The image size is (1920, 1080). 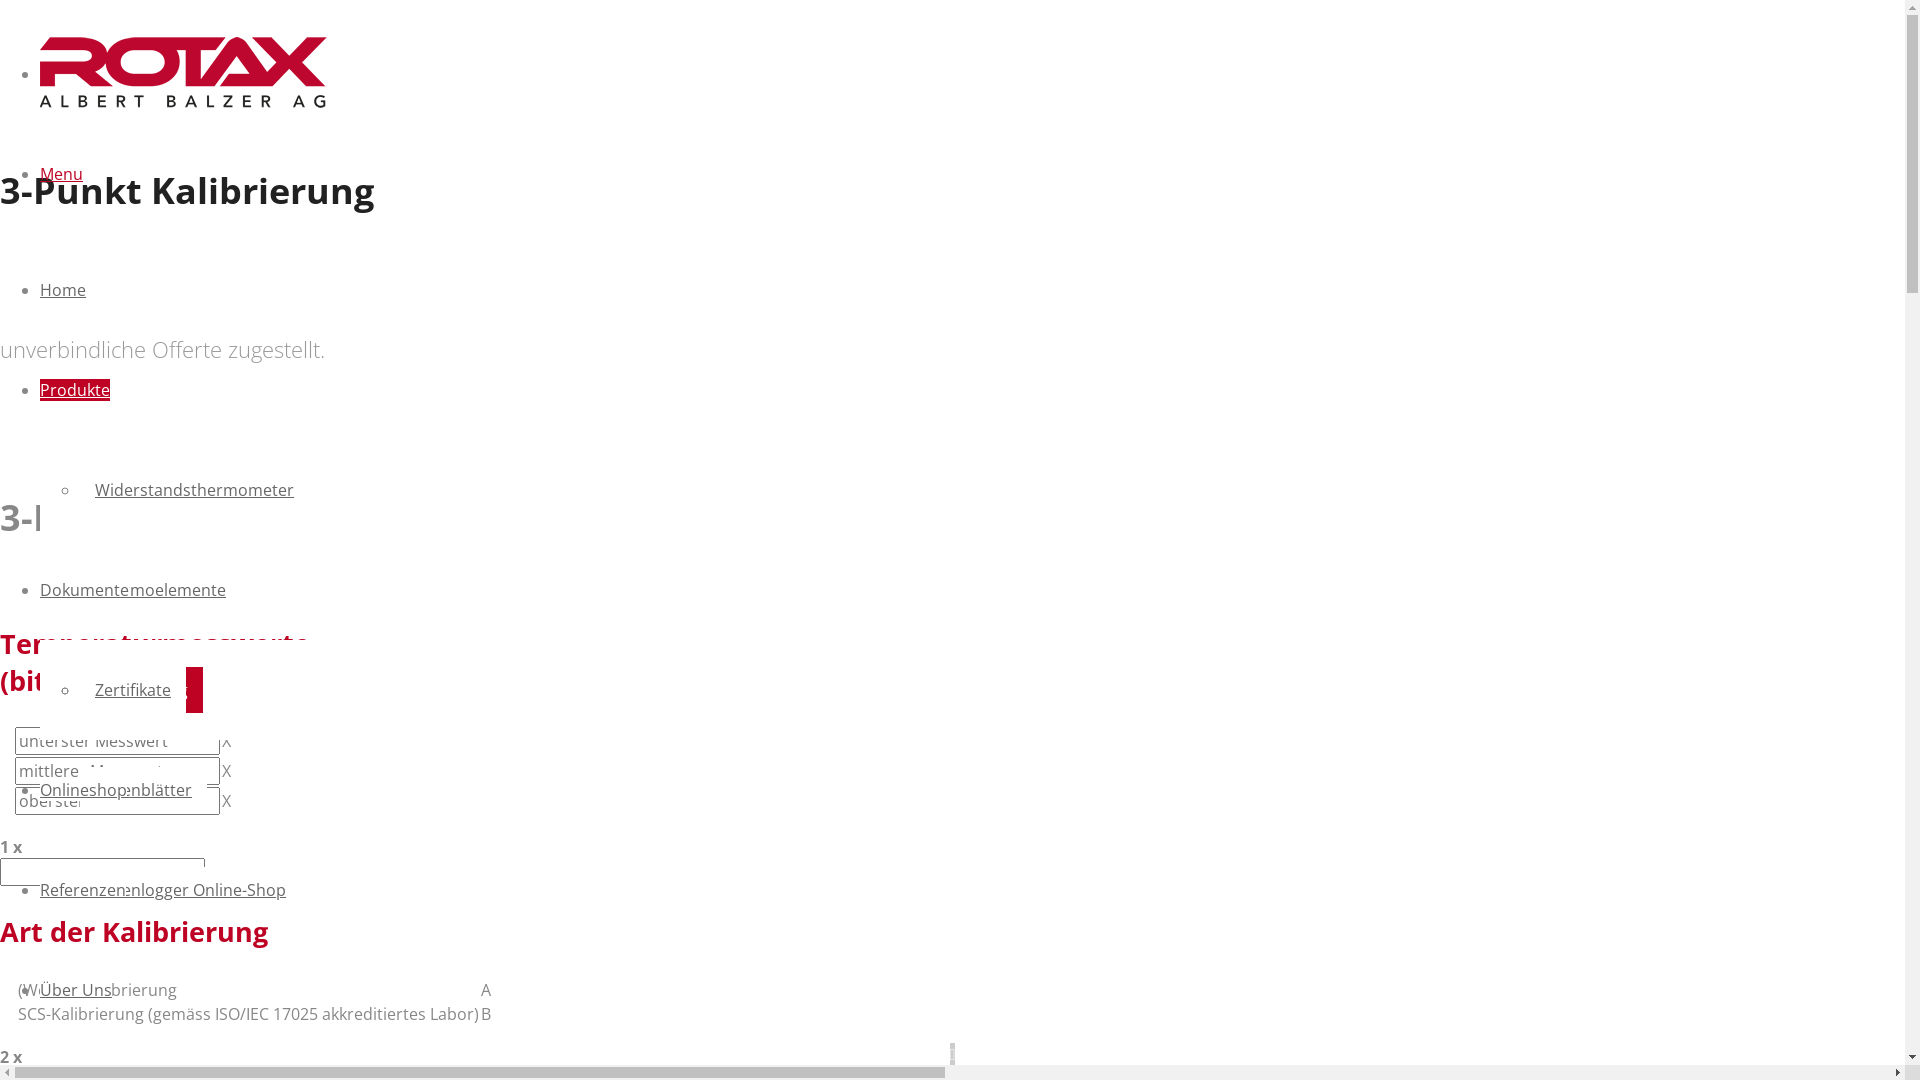 I want to click on Thermoelemente, so click(x=160, y=590).